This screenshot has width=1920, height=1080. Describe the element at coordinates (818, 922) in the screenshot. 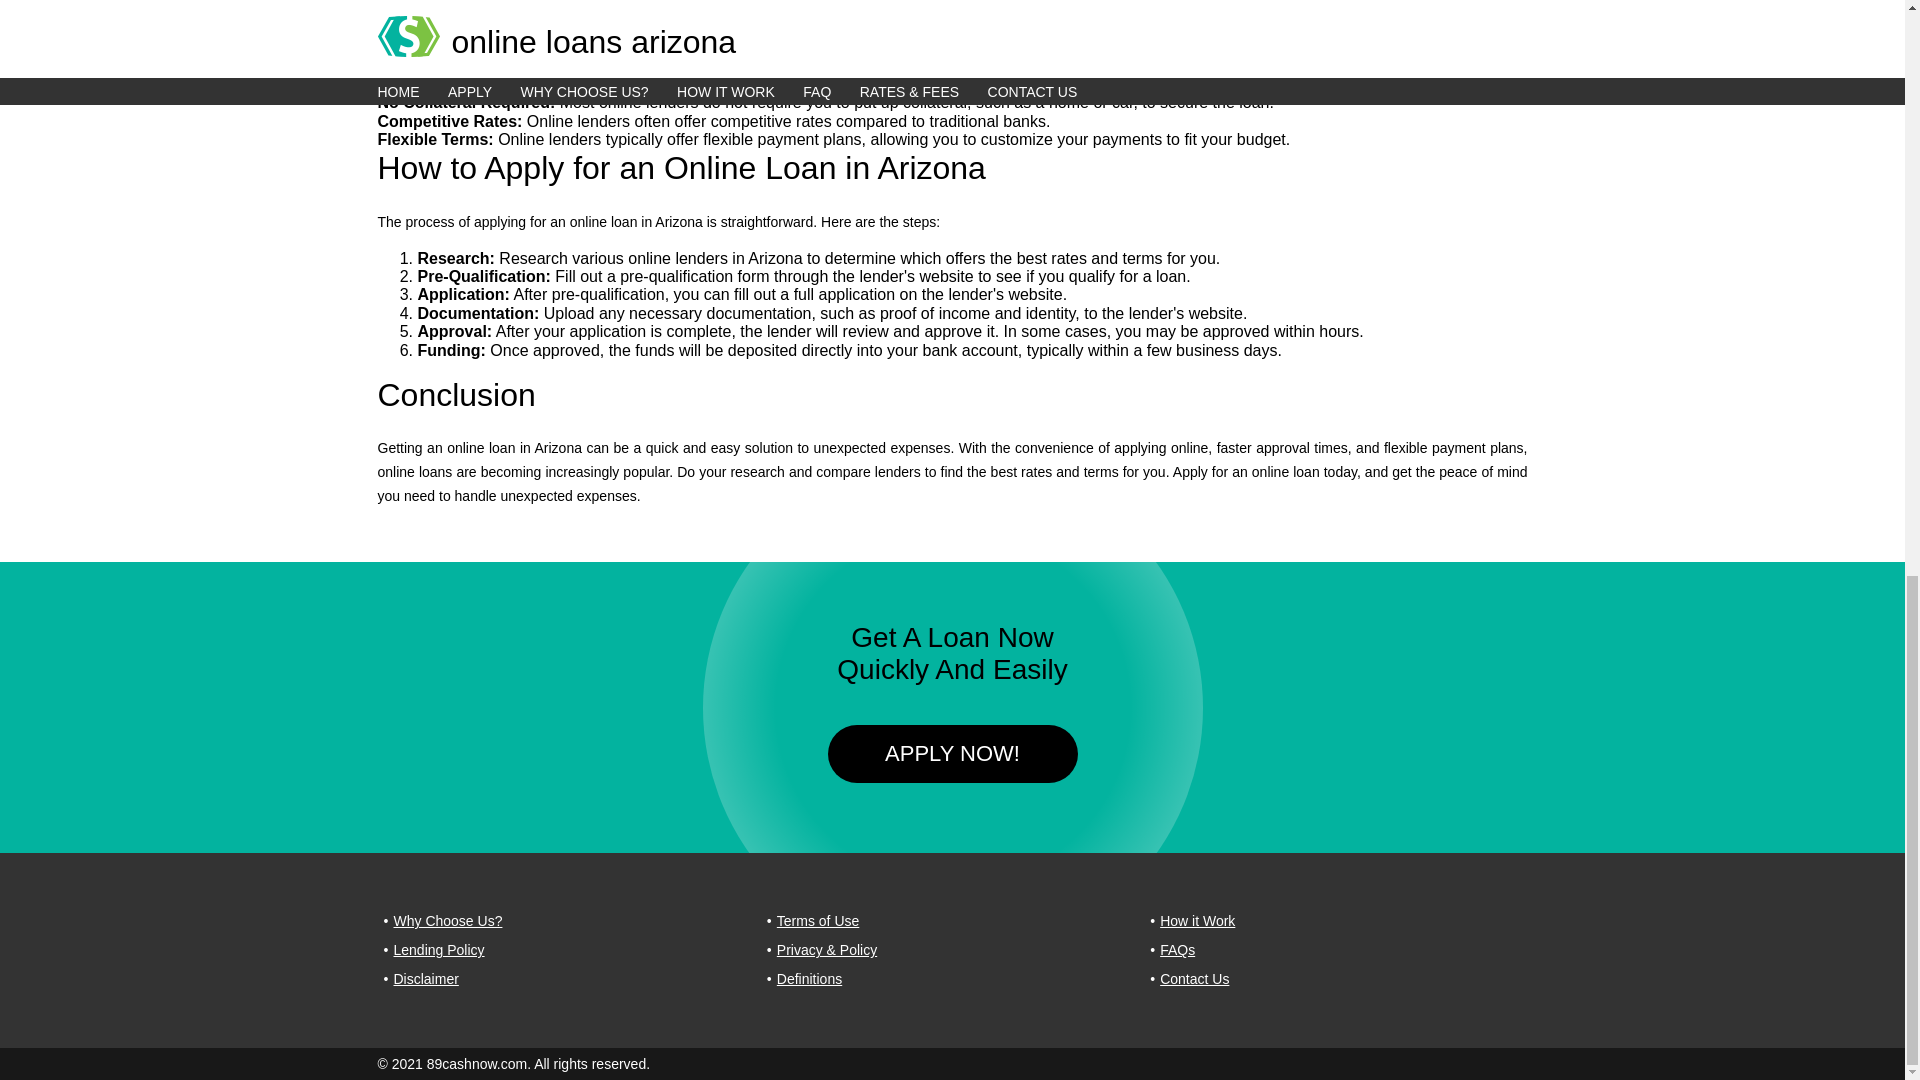

I see `Terms of Use` at that location.